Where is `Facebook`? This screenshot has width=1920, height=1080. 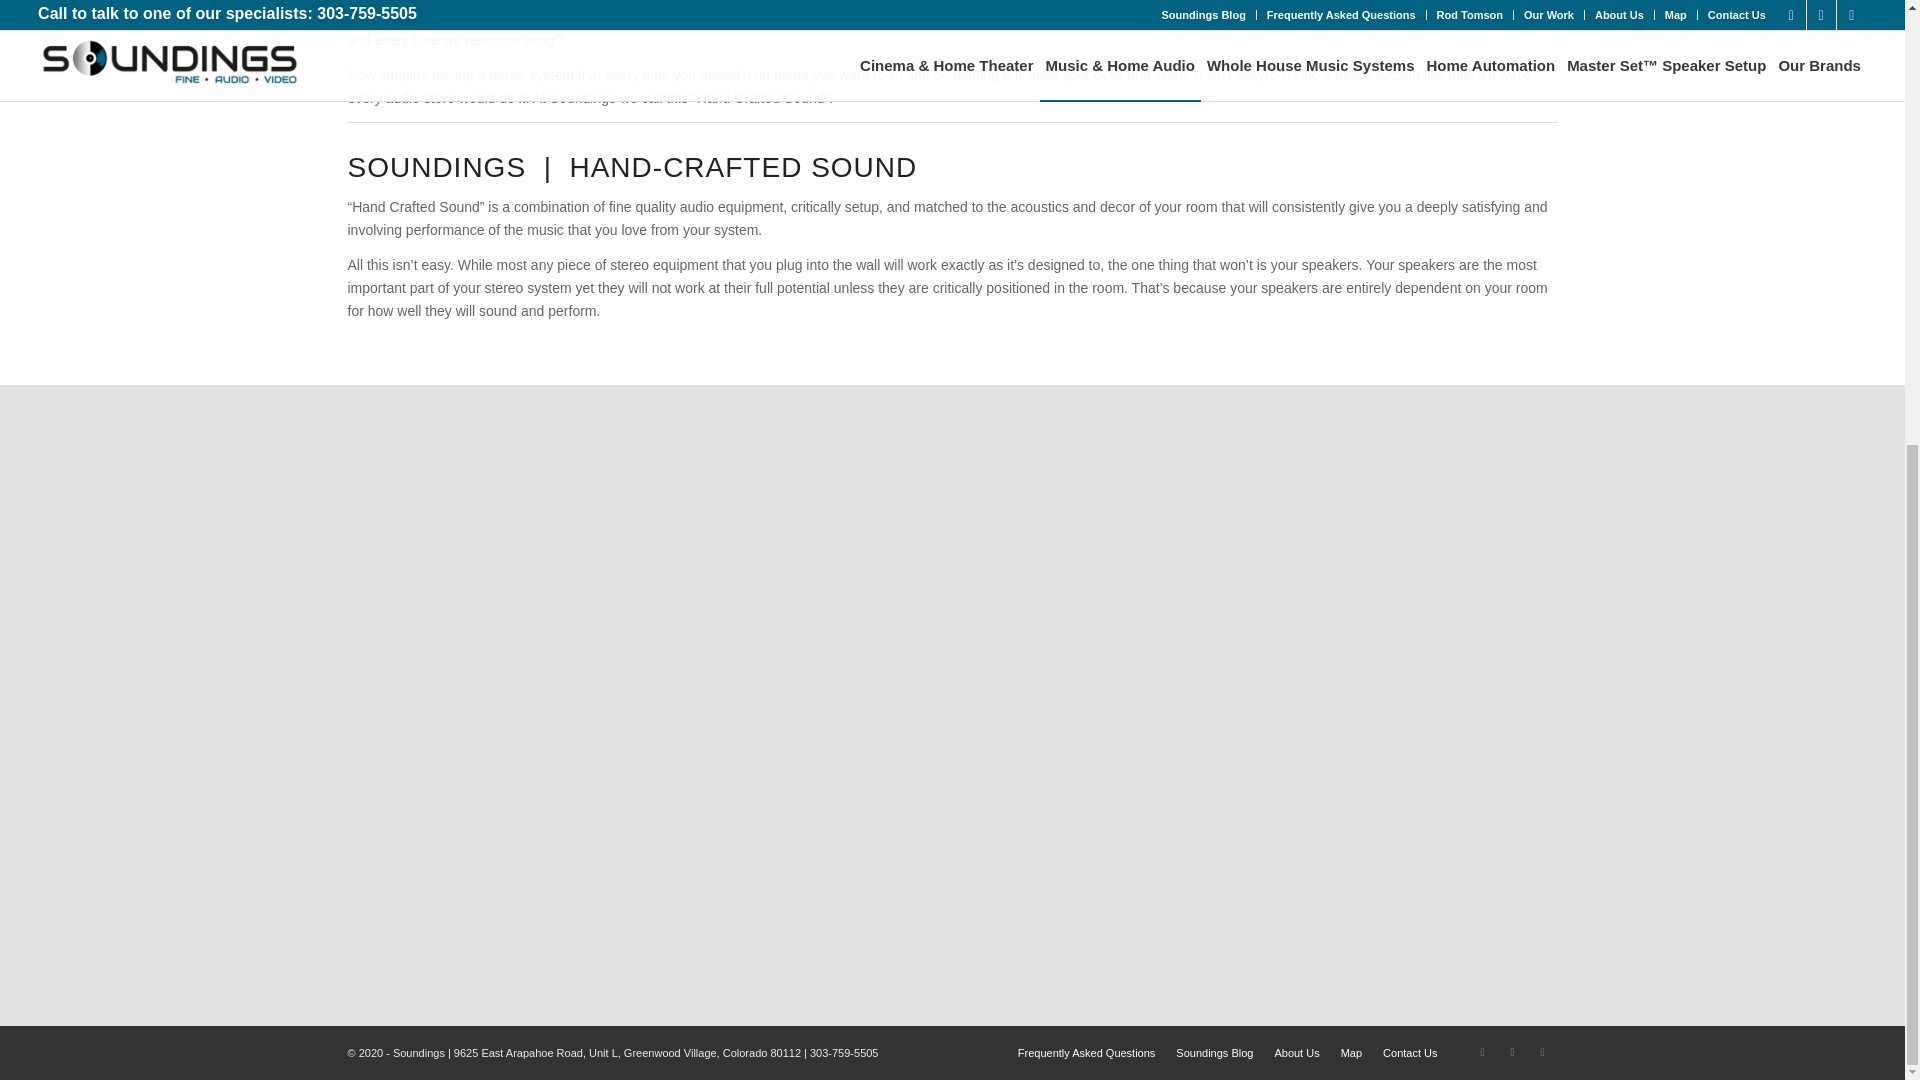
Facebook is located at coordinates (1512, 1052).